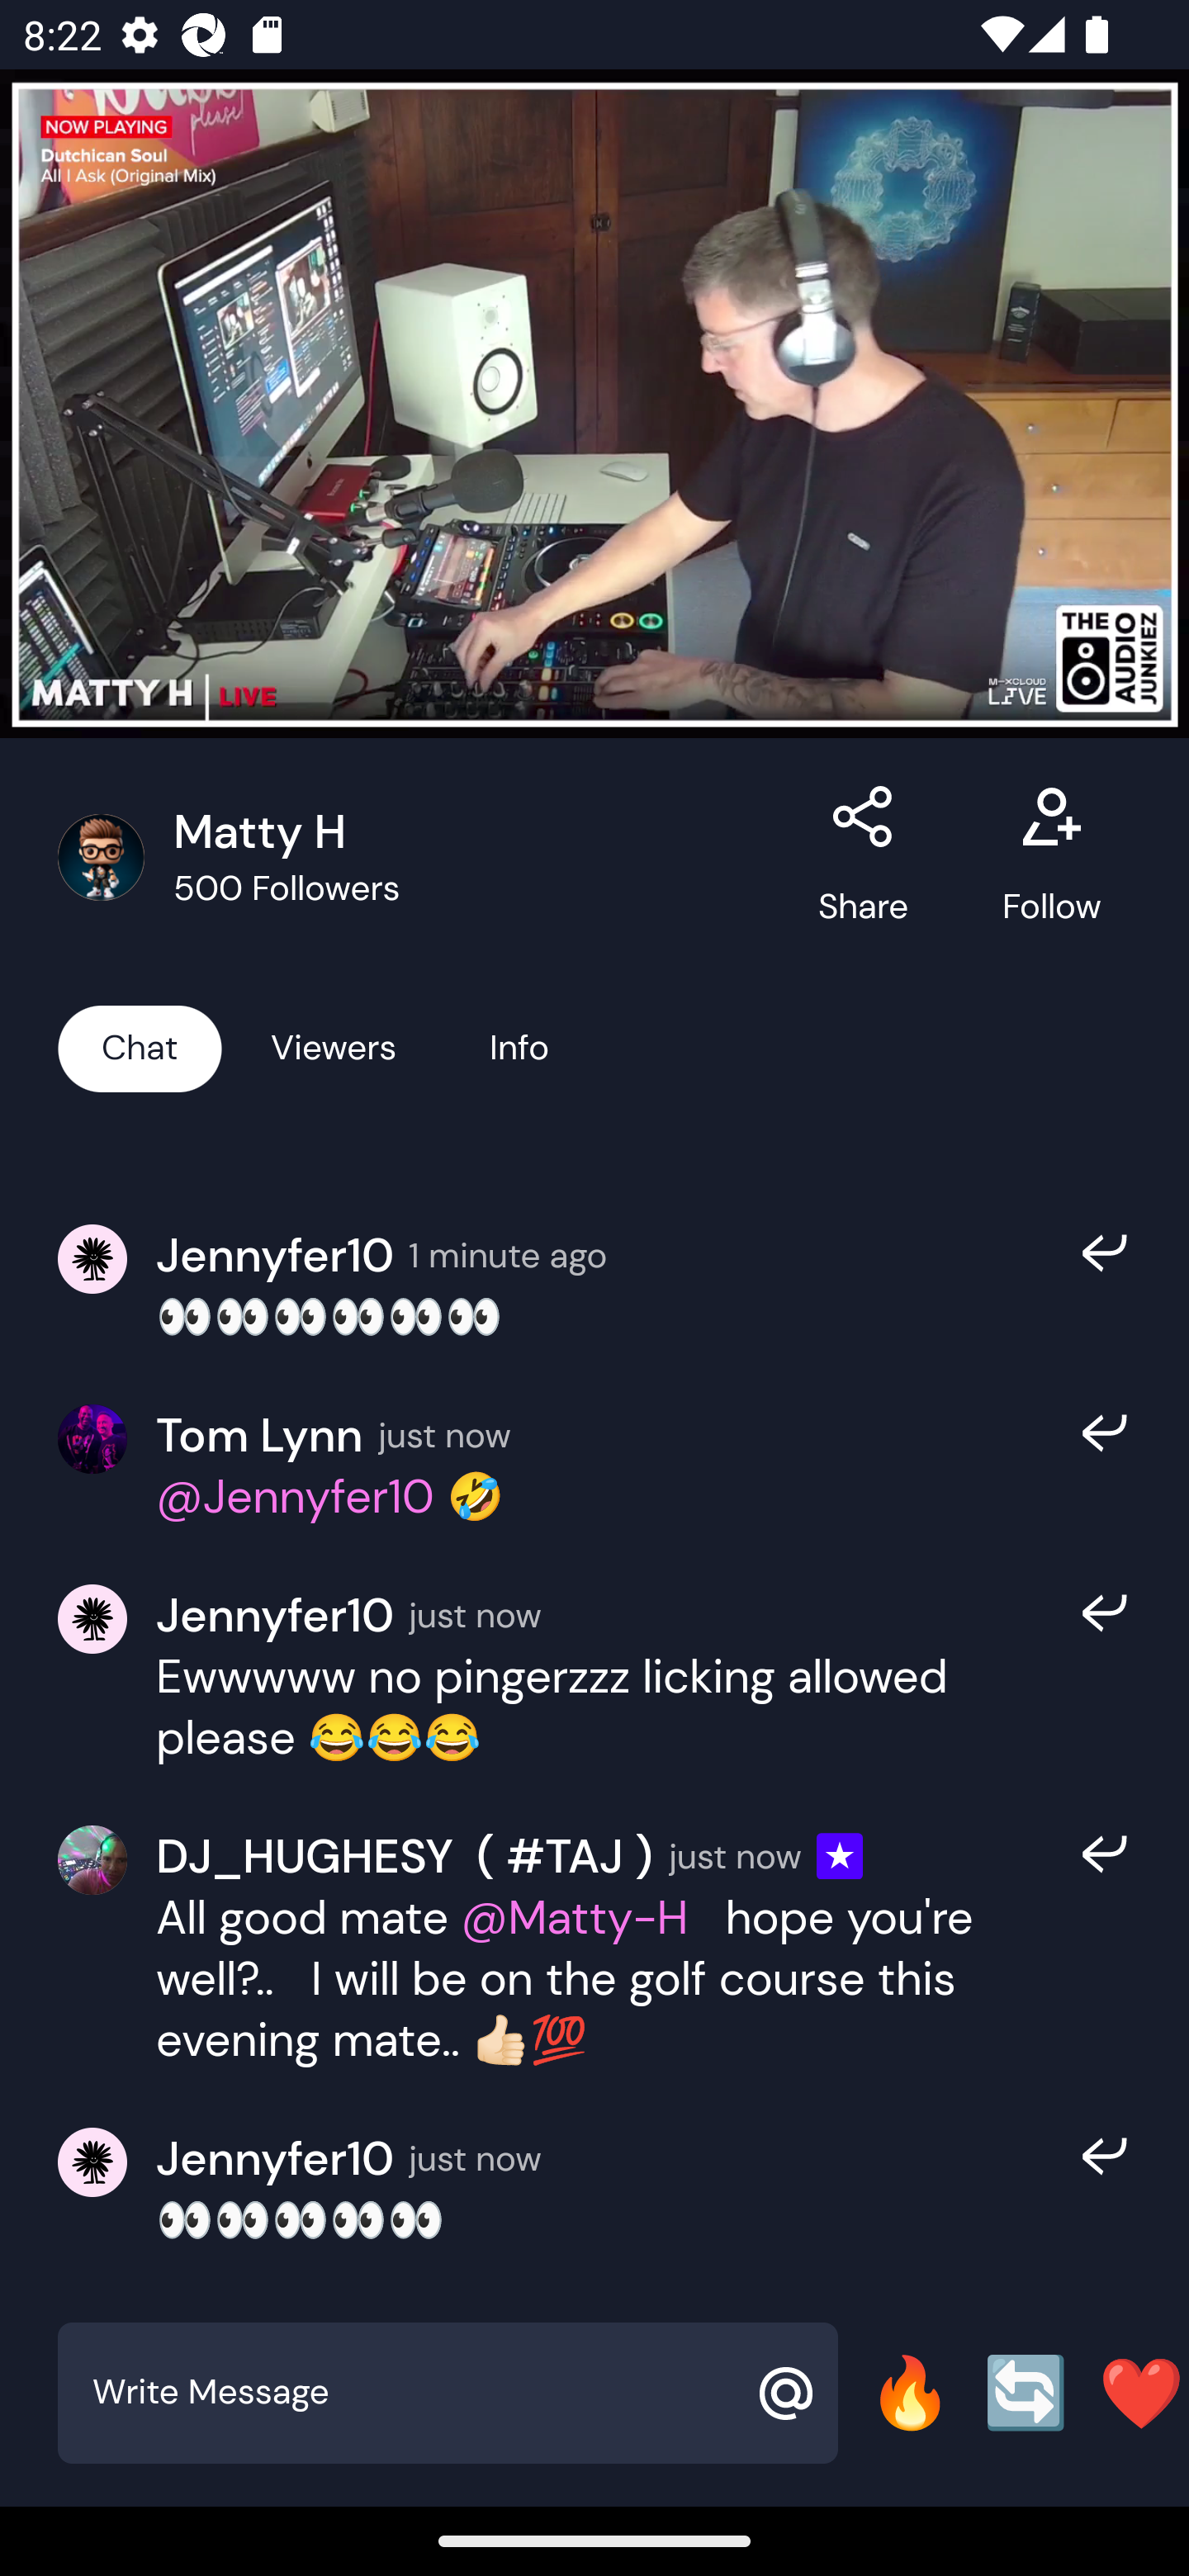 The width and height of the screenshot is (1189, 2576). Describe the element at coordinates (1141, 2393) in the screenshot. I see `❤️` at that location.